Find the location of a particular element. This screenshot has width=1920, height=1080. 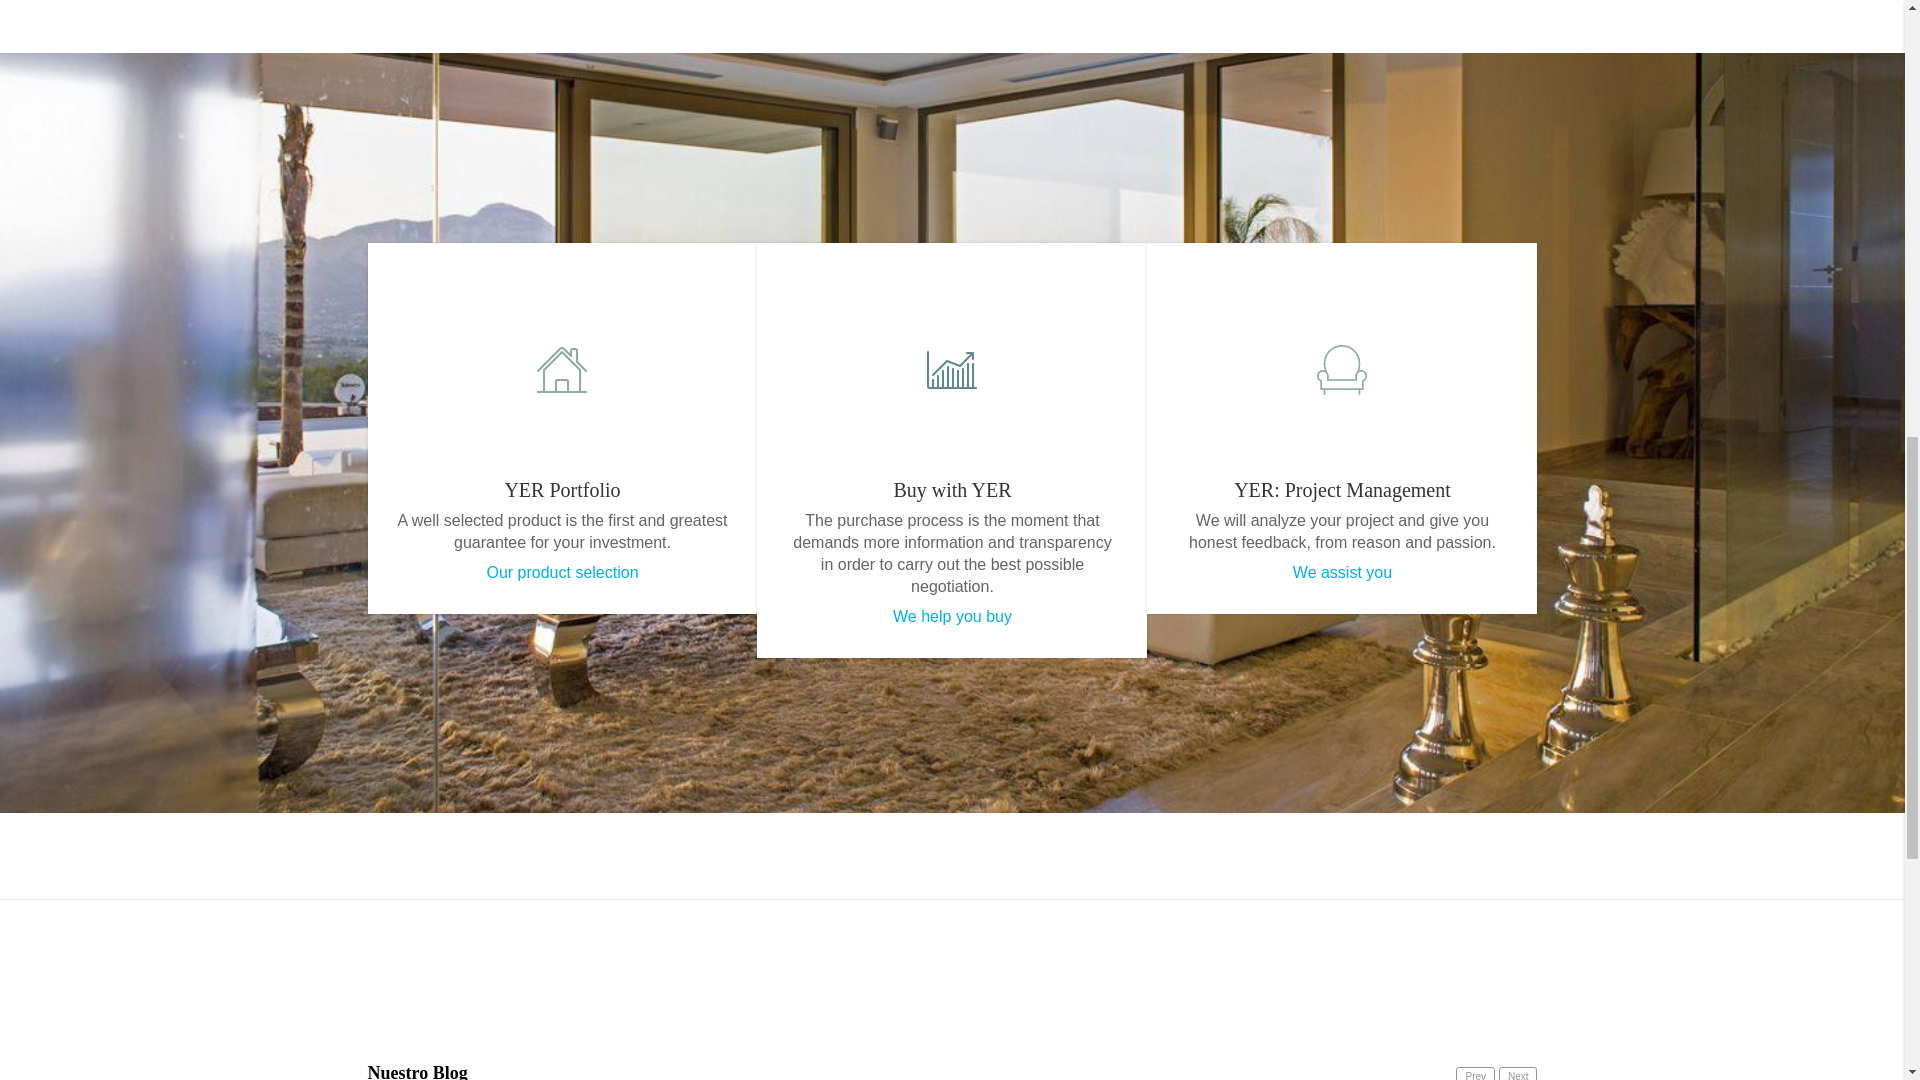

We assist you is located at coordinates (1342, 572).